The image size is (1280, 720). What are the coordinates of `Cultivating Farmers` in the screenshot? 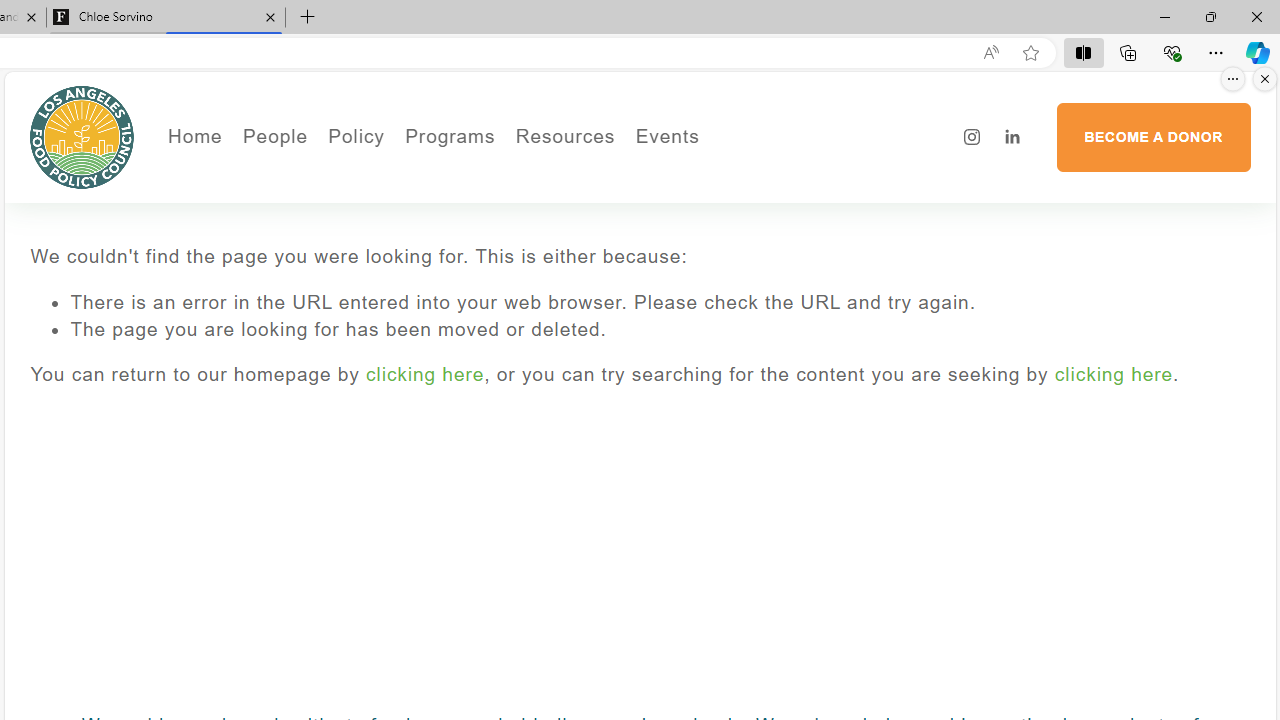 It's located at (504, 232).